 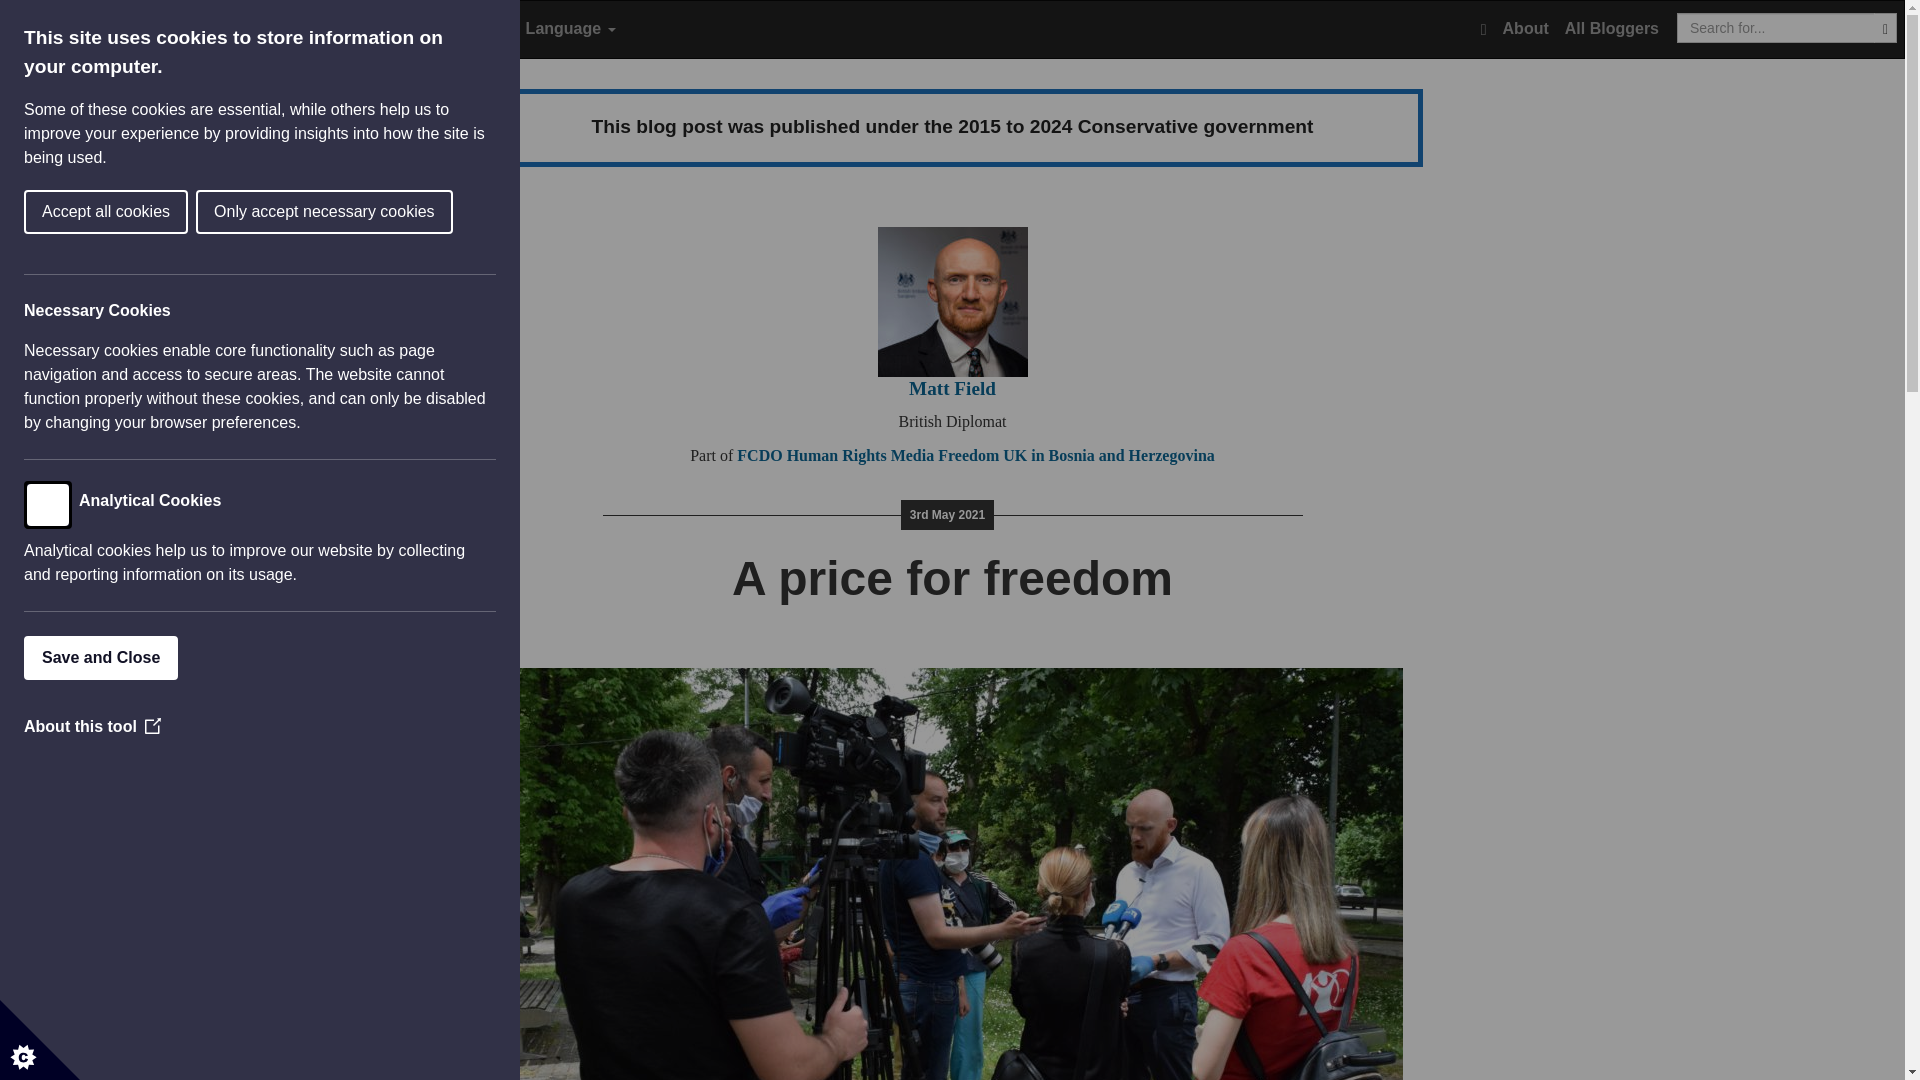 What do you see at coordinates (945, 456) in the screenshot?
I see `Media Freedom` at bounding box center [945, 456].